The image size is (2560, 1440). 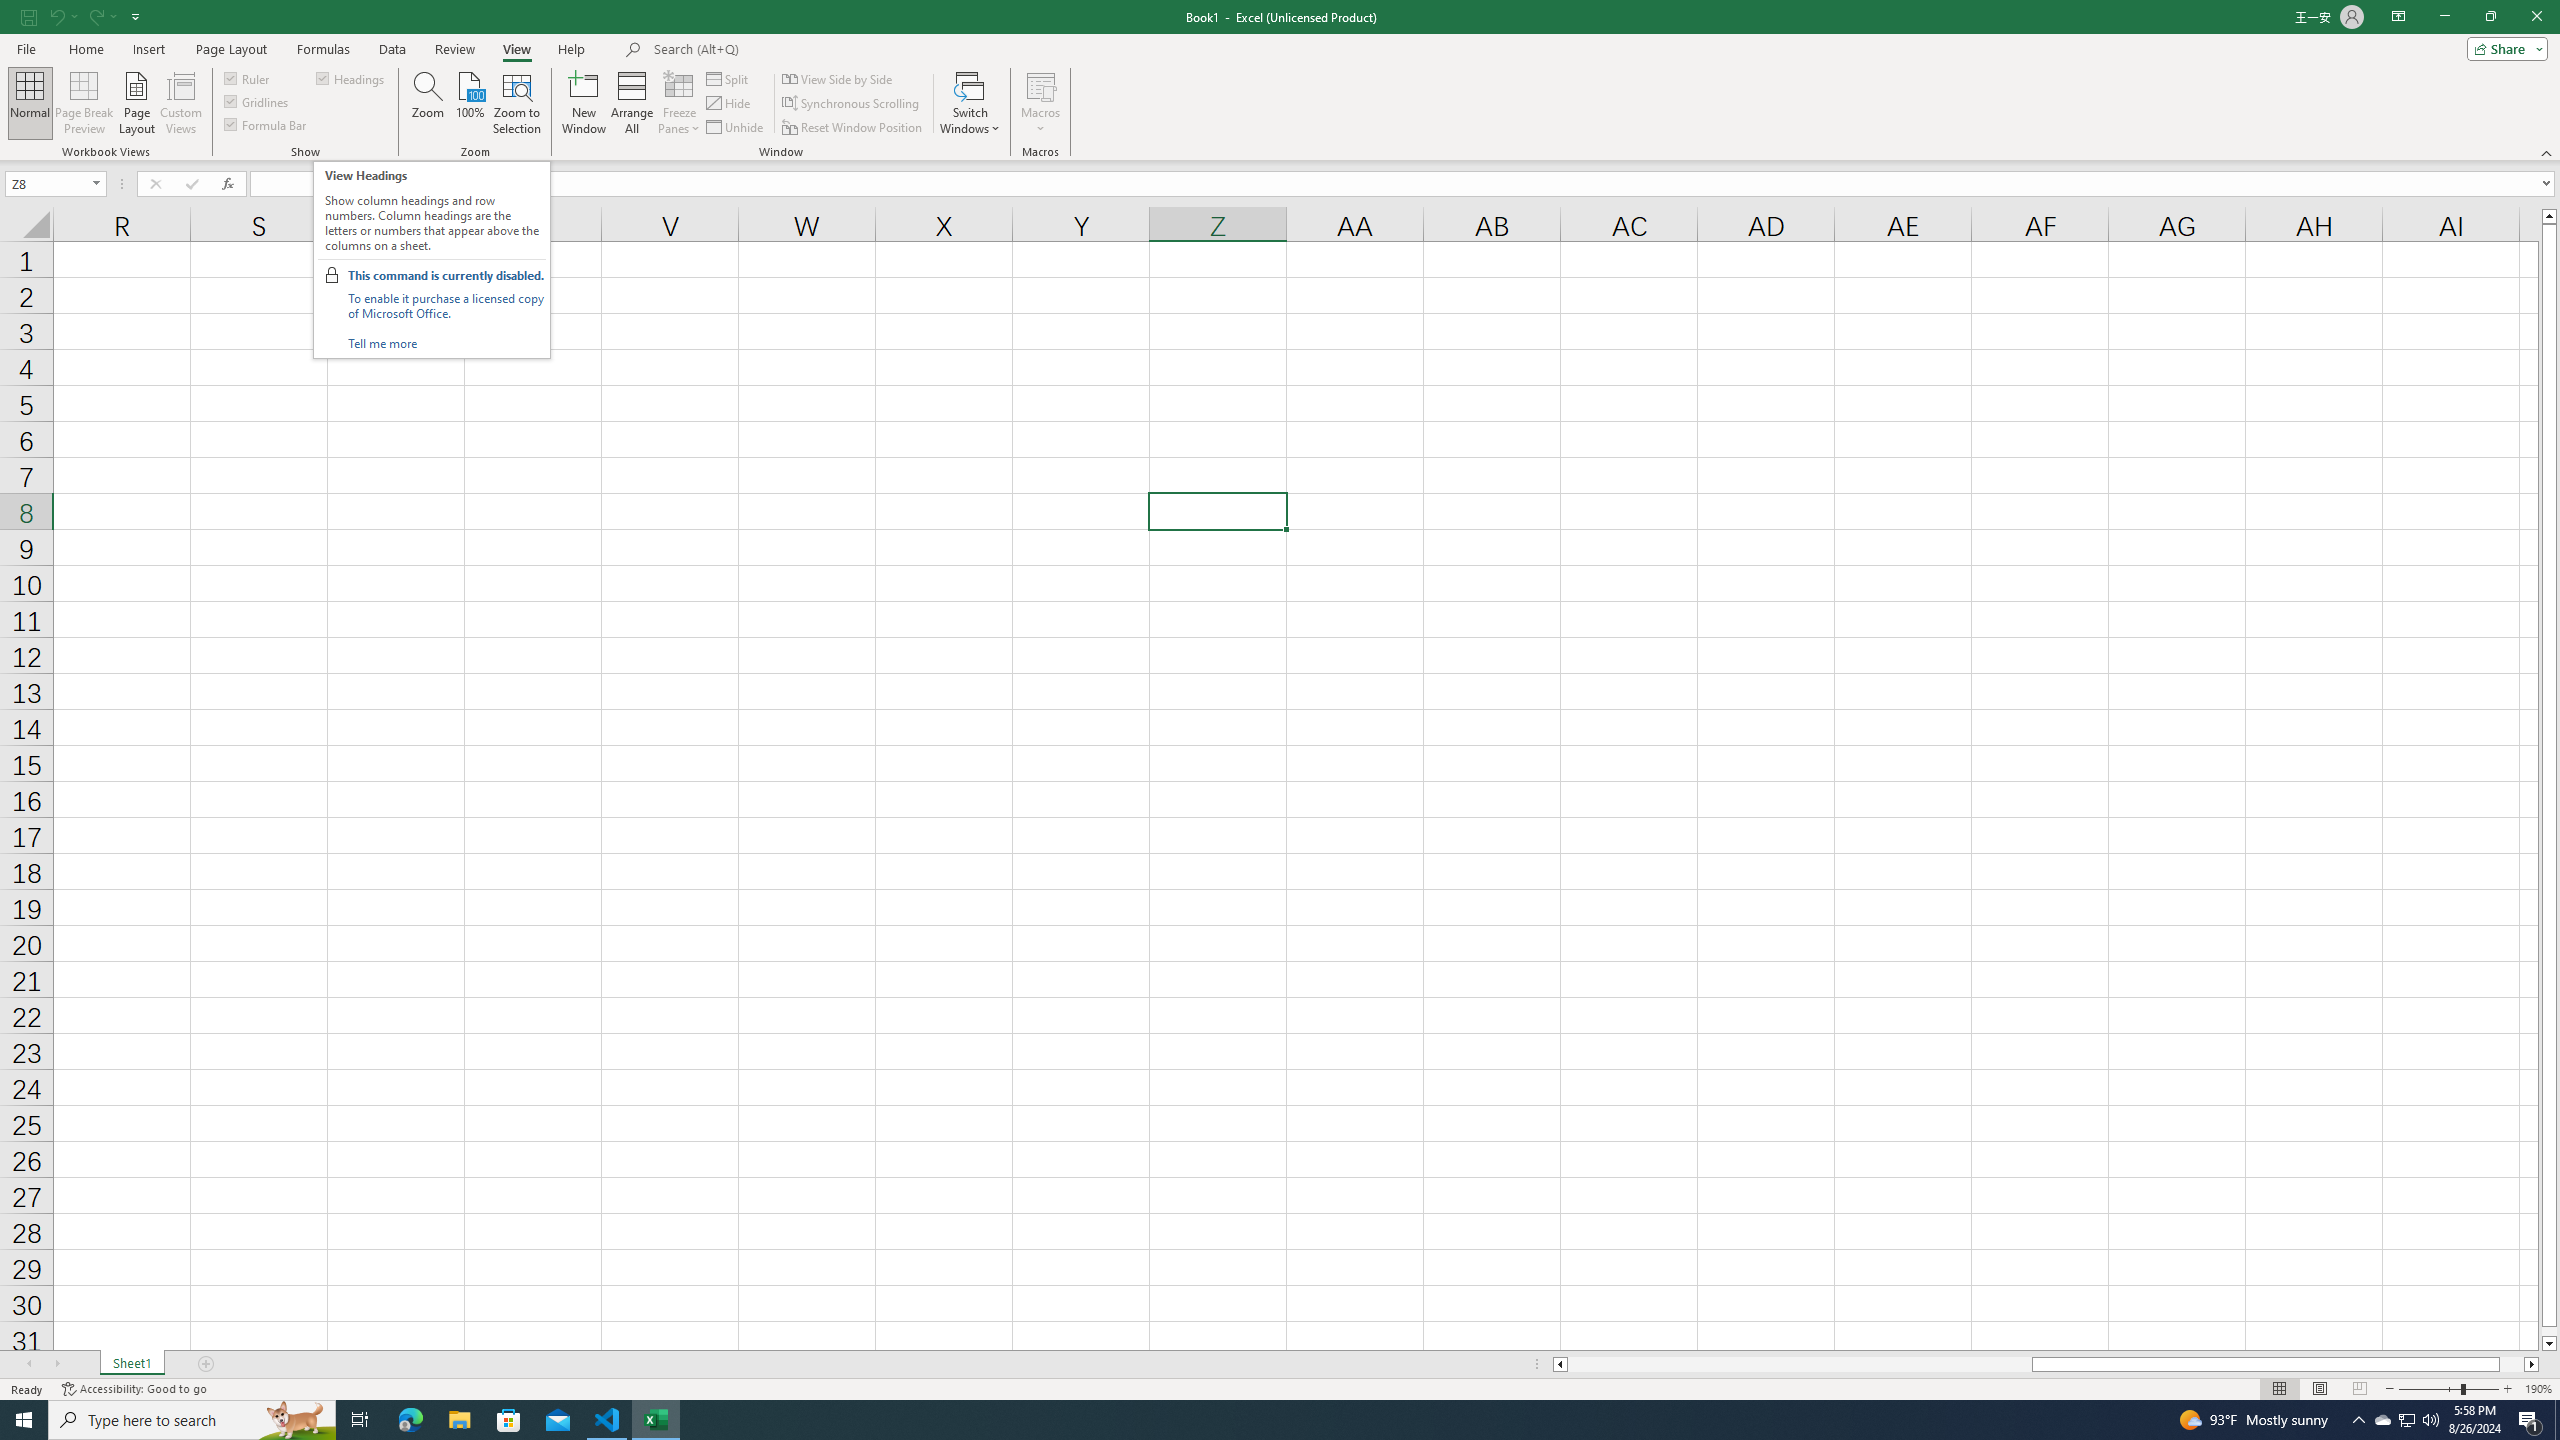 I want to click on Headings, so click(x=352, y=78).